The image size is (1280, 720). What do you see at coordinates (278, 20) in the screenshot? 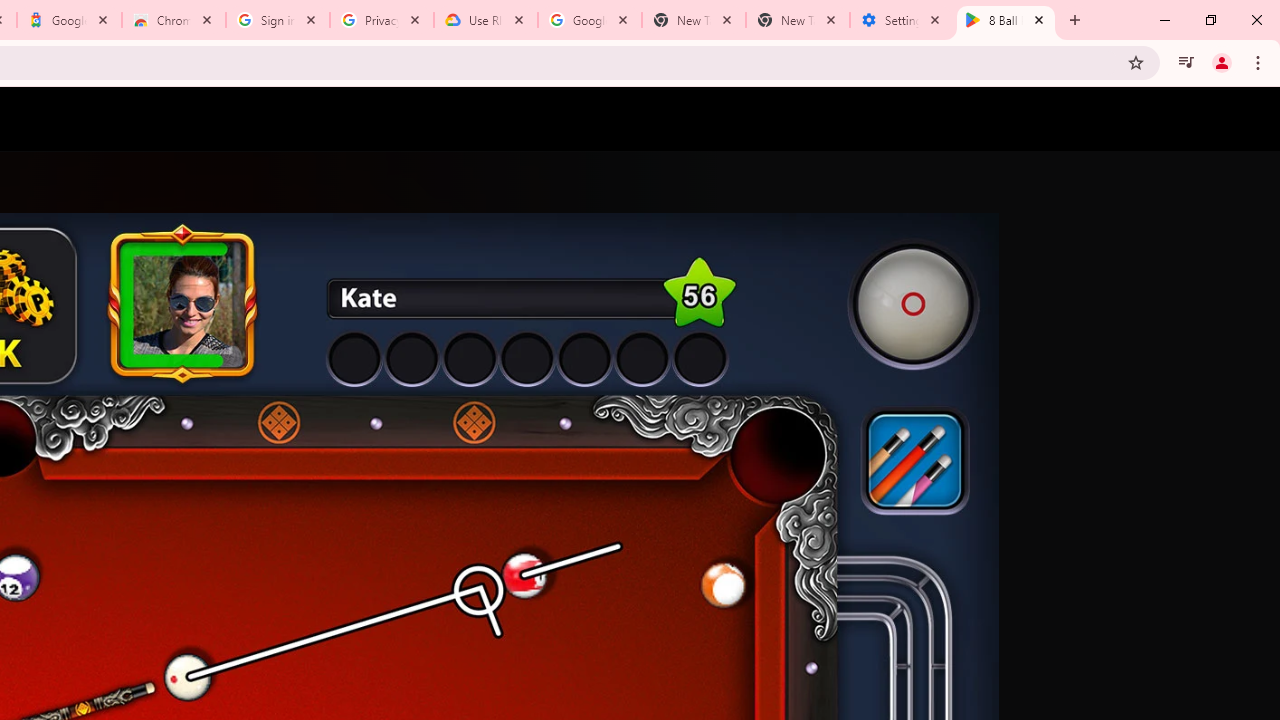
I see `Sign in - Google Accounts` at bounding box center [278, 20].